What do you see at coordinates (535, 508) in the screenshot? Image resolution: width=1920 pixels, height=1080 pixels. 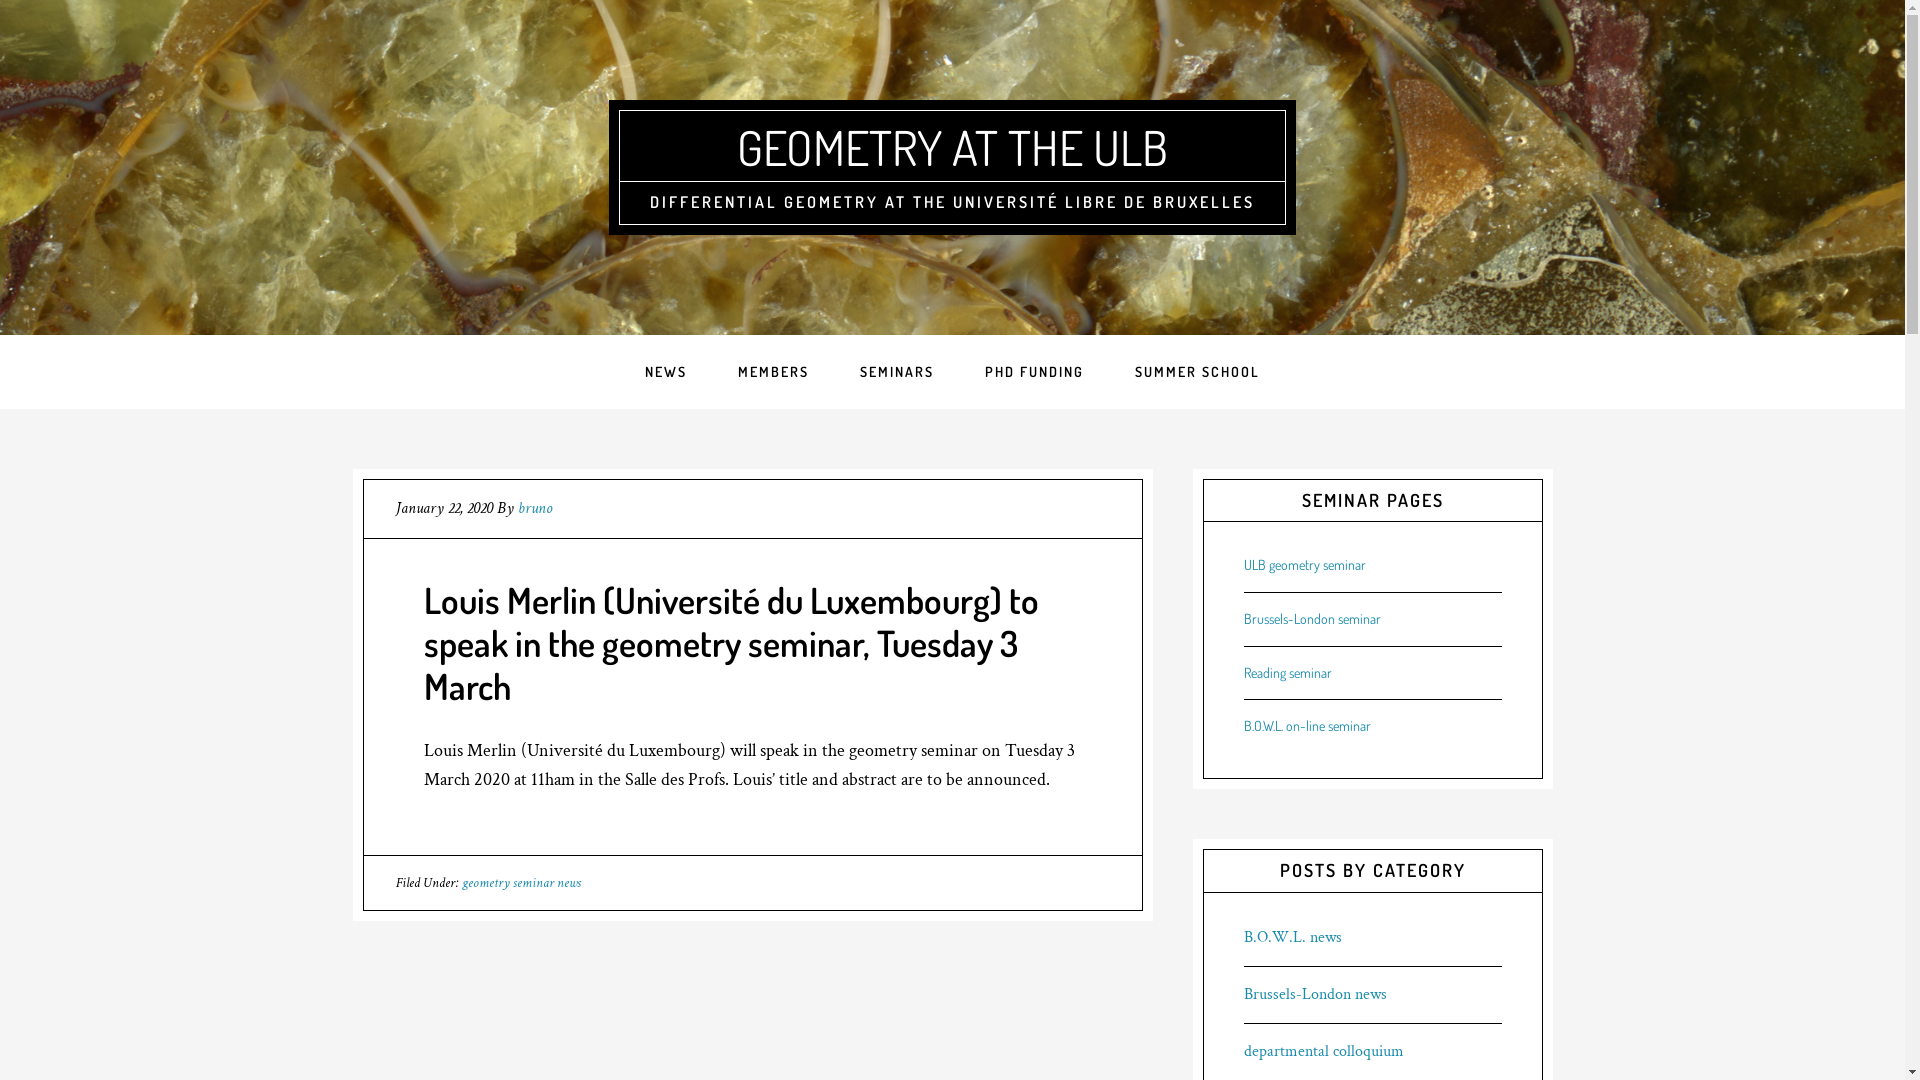 I see `bruno` at bounding box center [535, 508].